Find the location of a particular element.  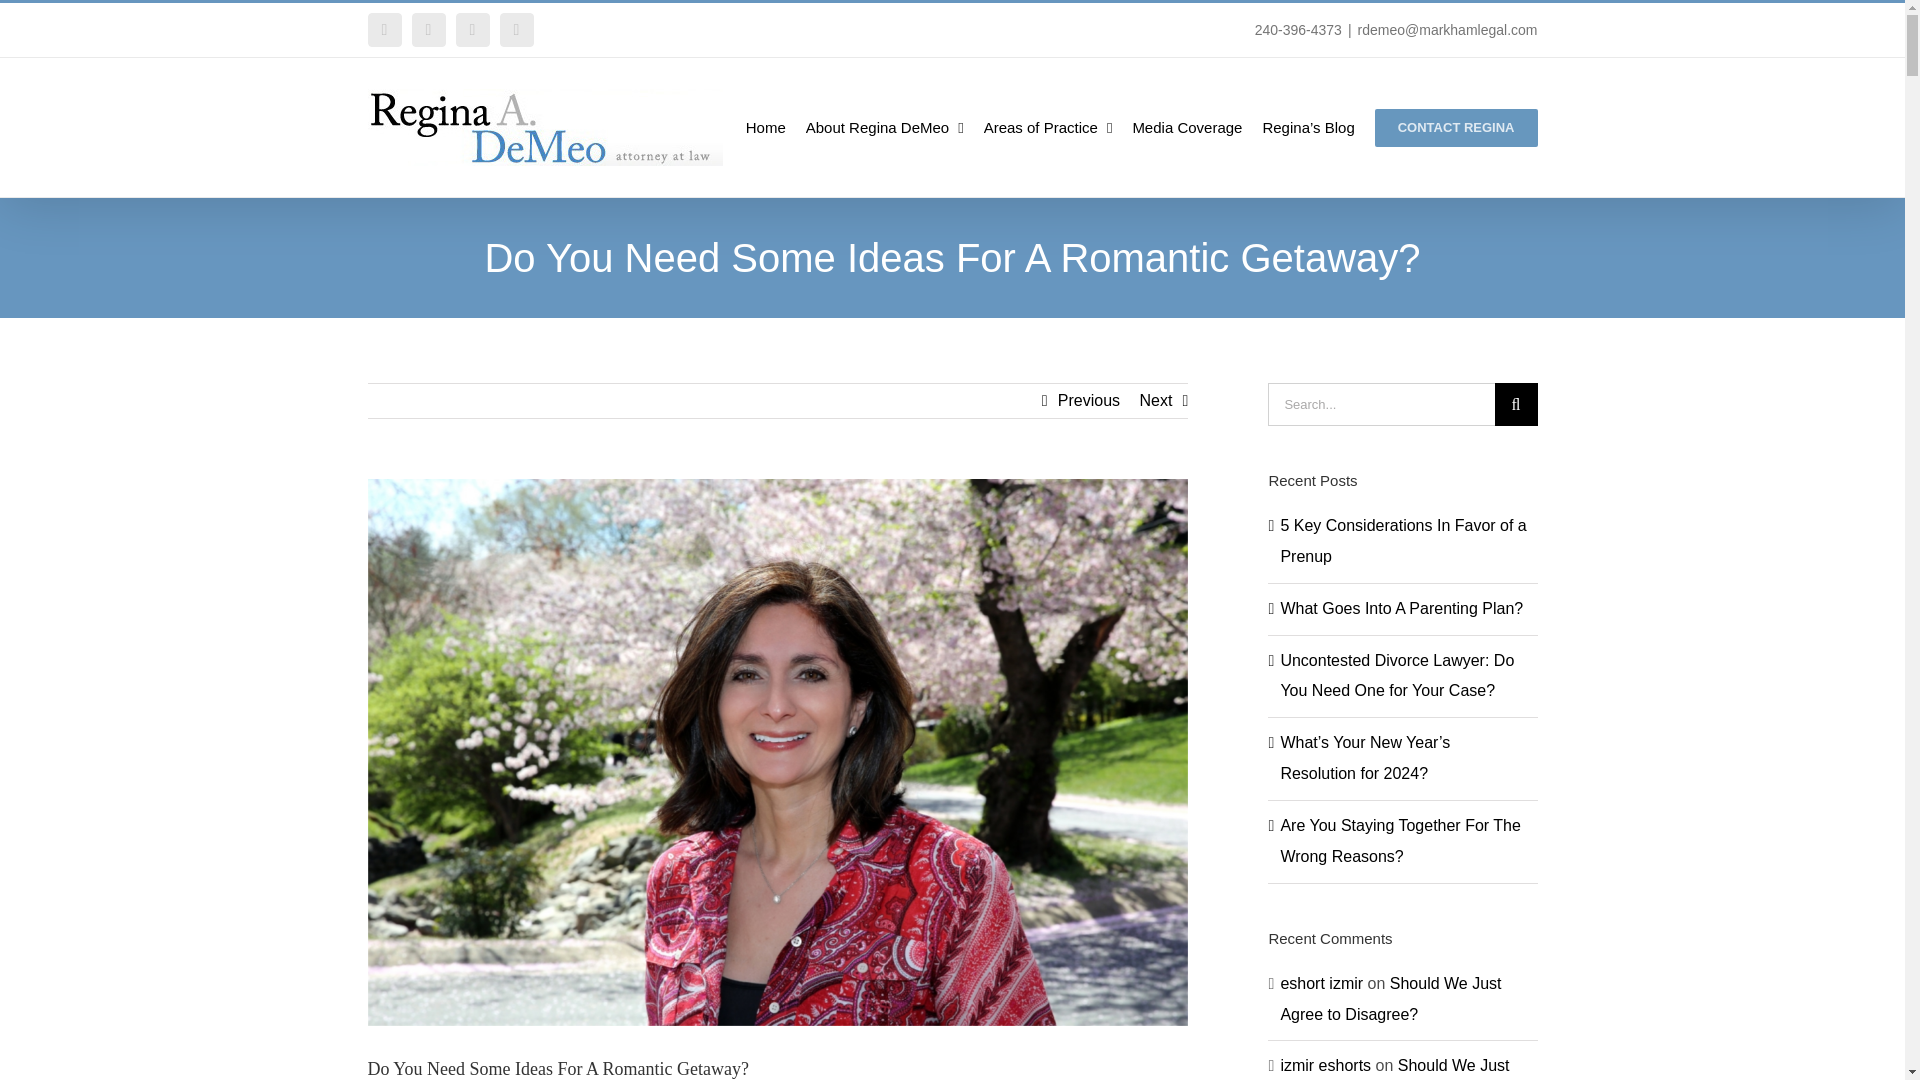

Facebook is located at coordinates (384, 30).